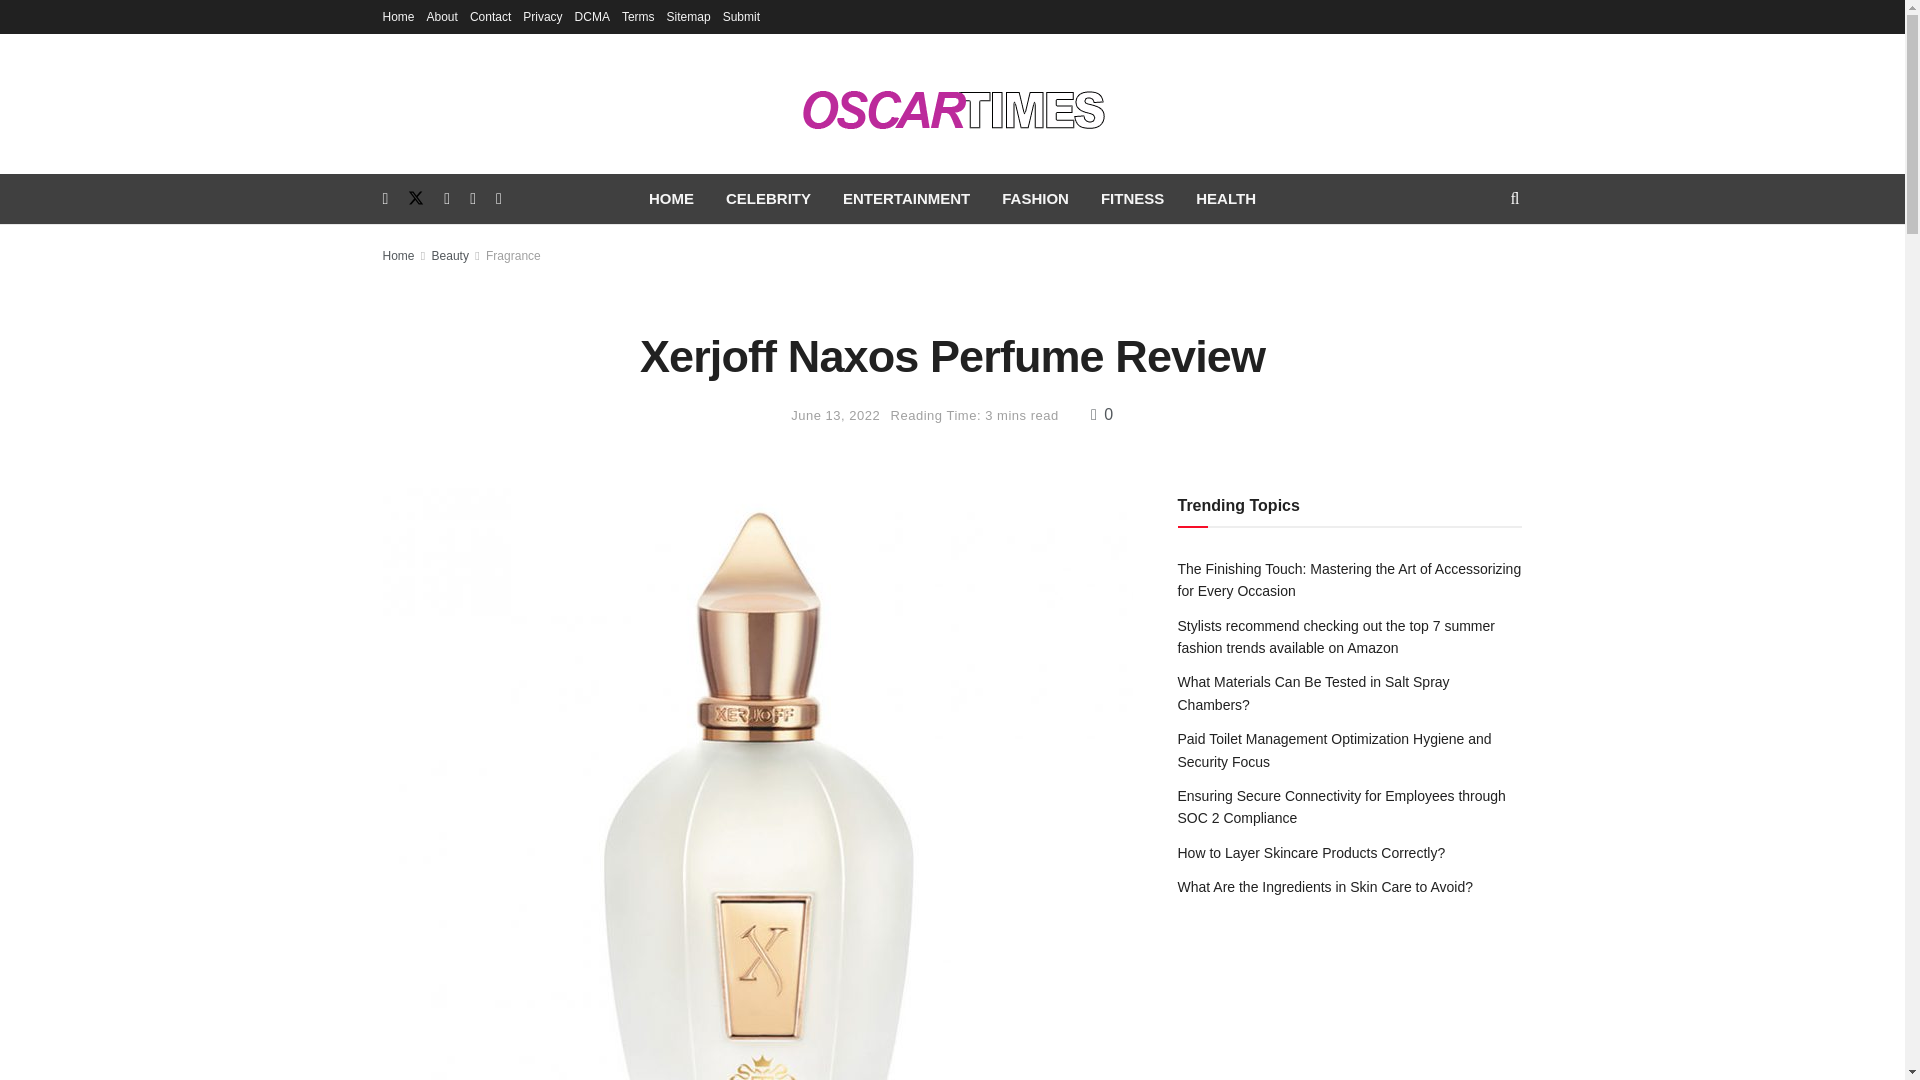 This screenshot has height=1080, width=1920. I want to click on Home, so click(398, 256).